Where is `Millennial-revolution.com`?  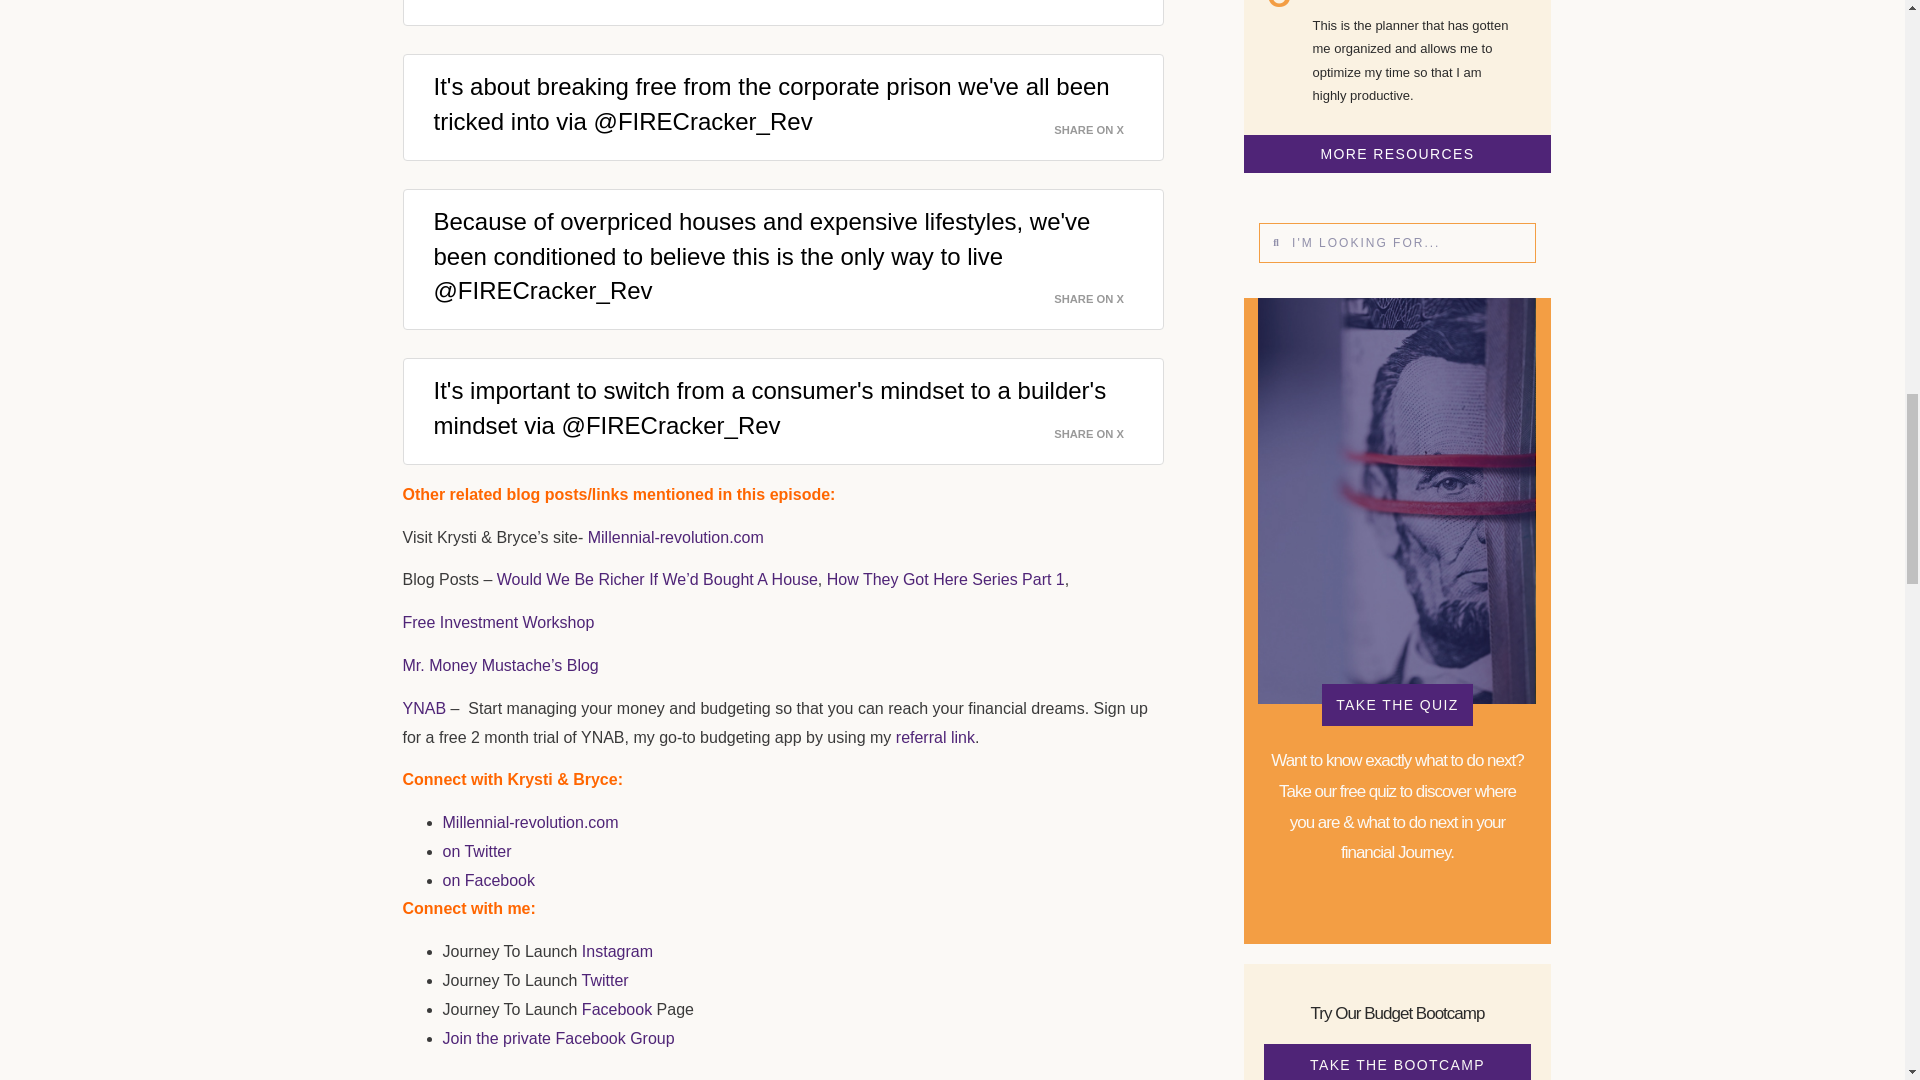 Millennial-revolution.com is located at coordinates (530, 822).